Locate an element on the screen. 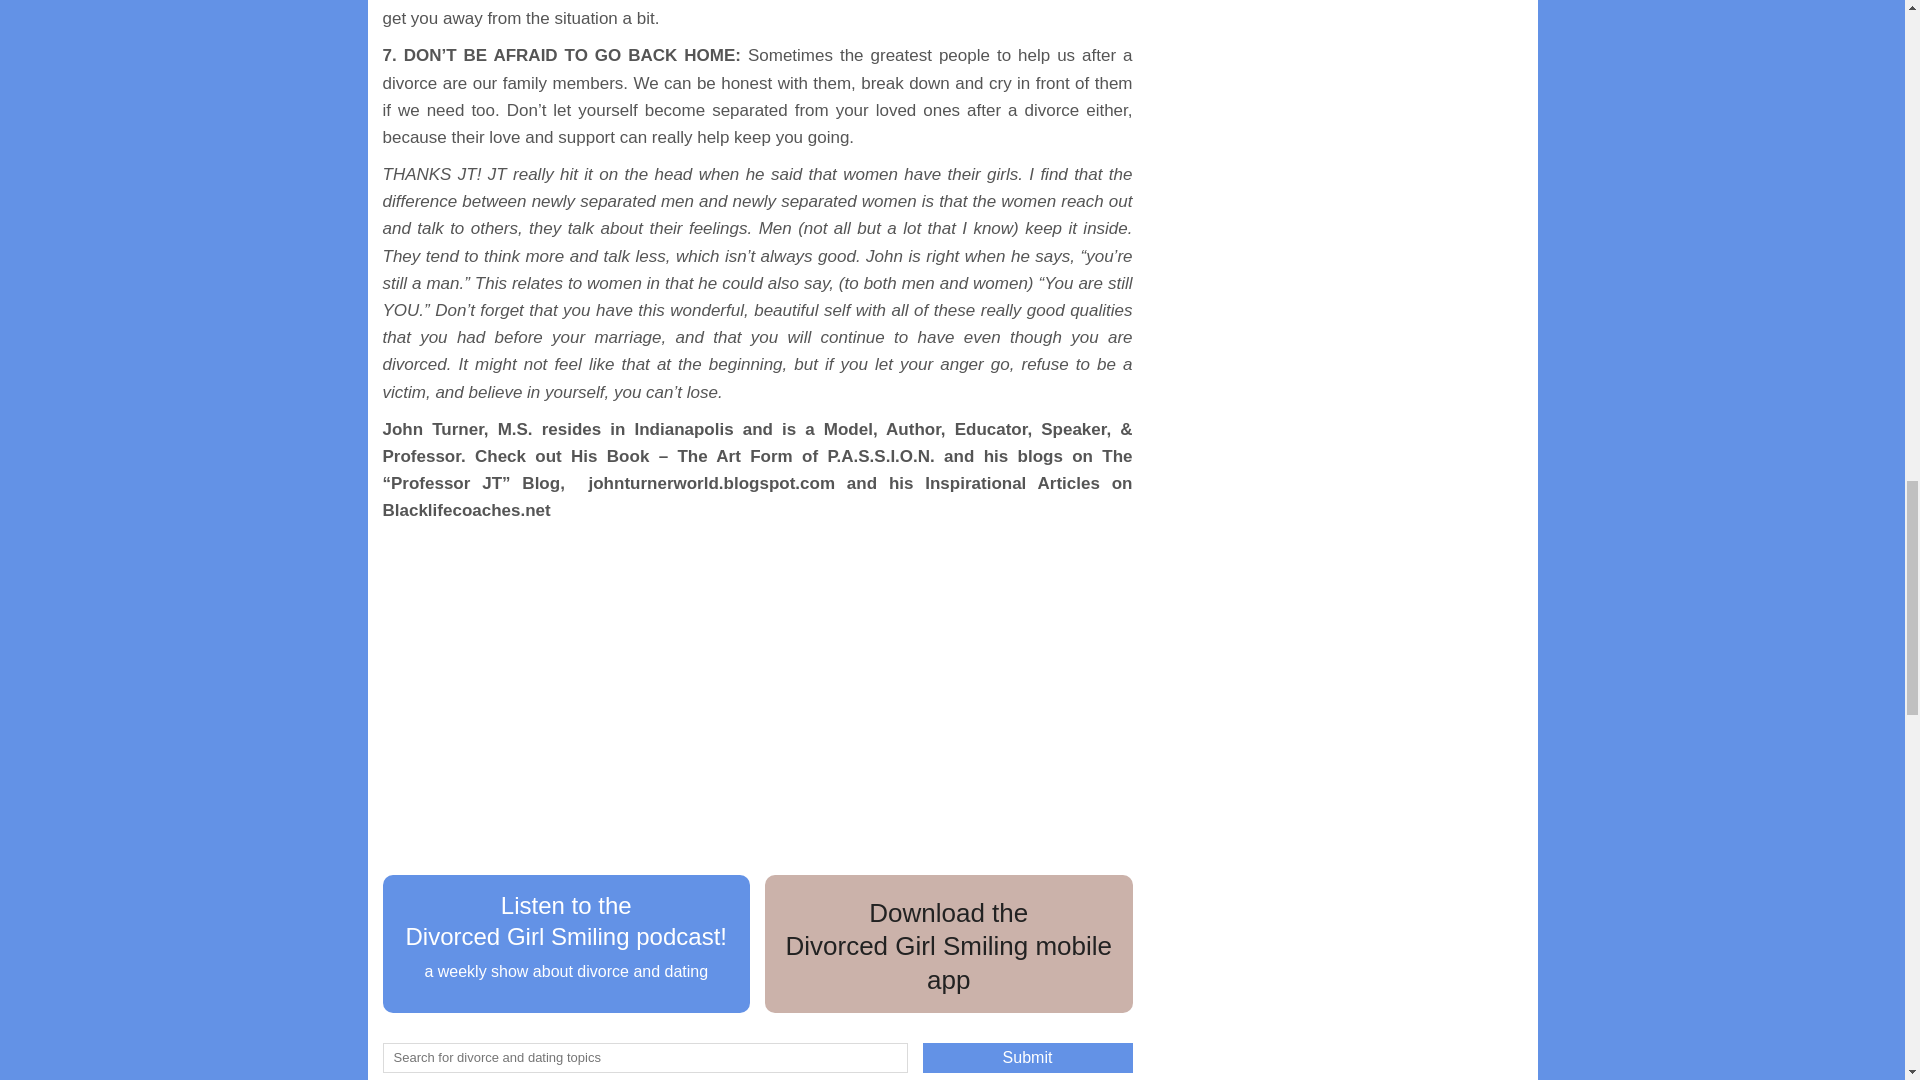 The height and width of the screenshot is (1080, 1920). Submit is located at coordinates (1026, 1058).